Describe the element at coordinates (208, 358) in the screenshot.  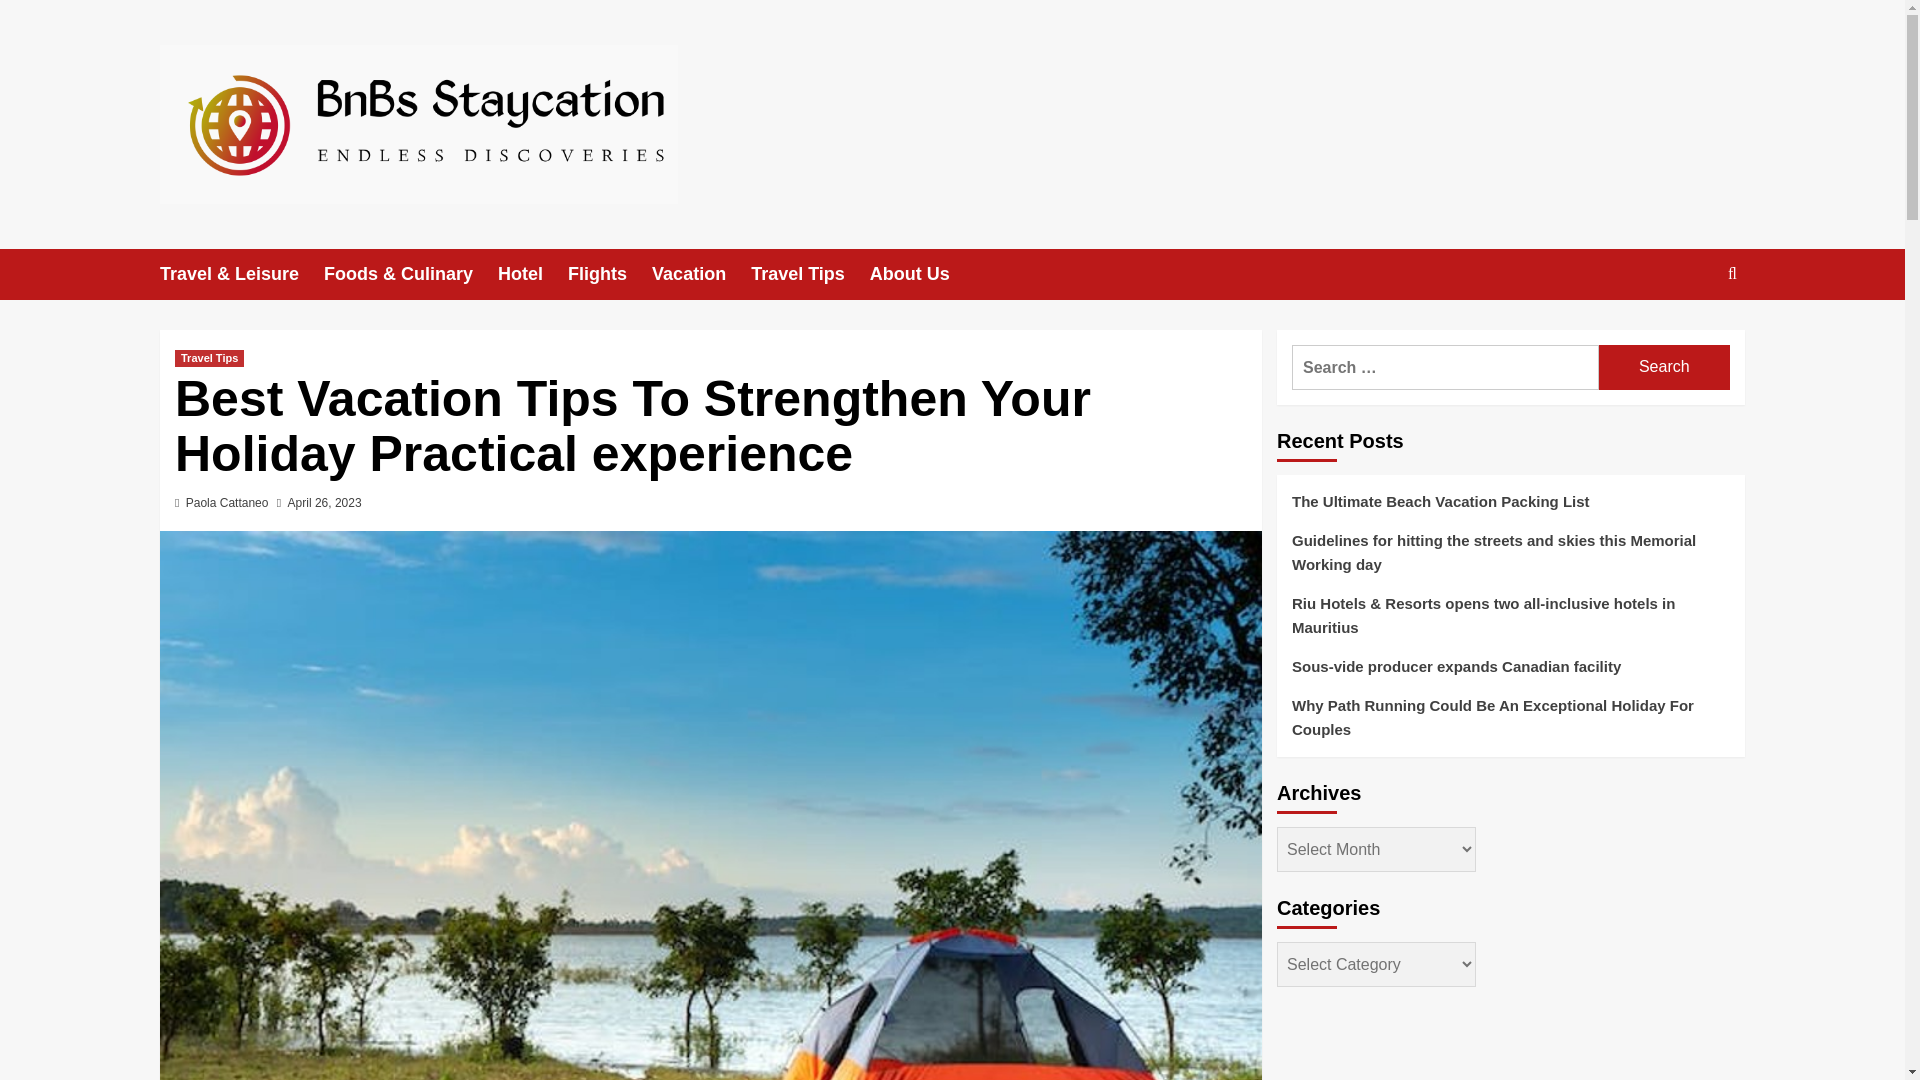
I see `Travel Tips` at that location.